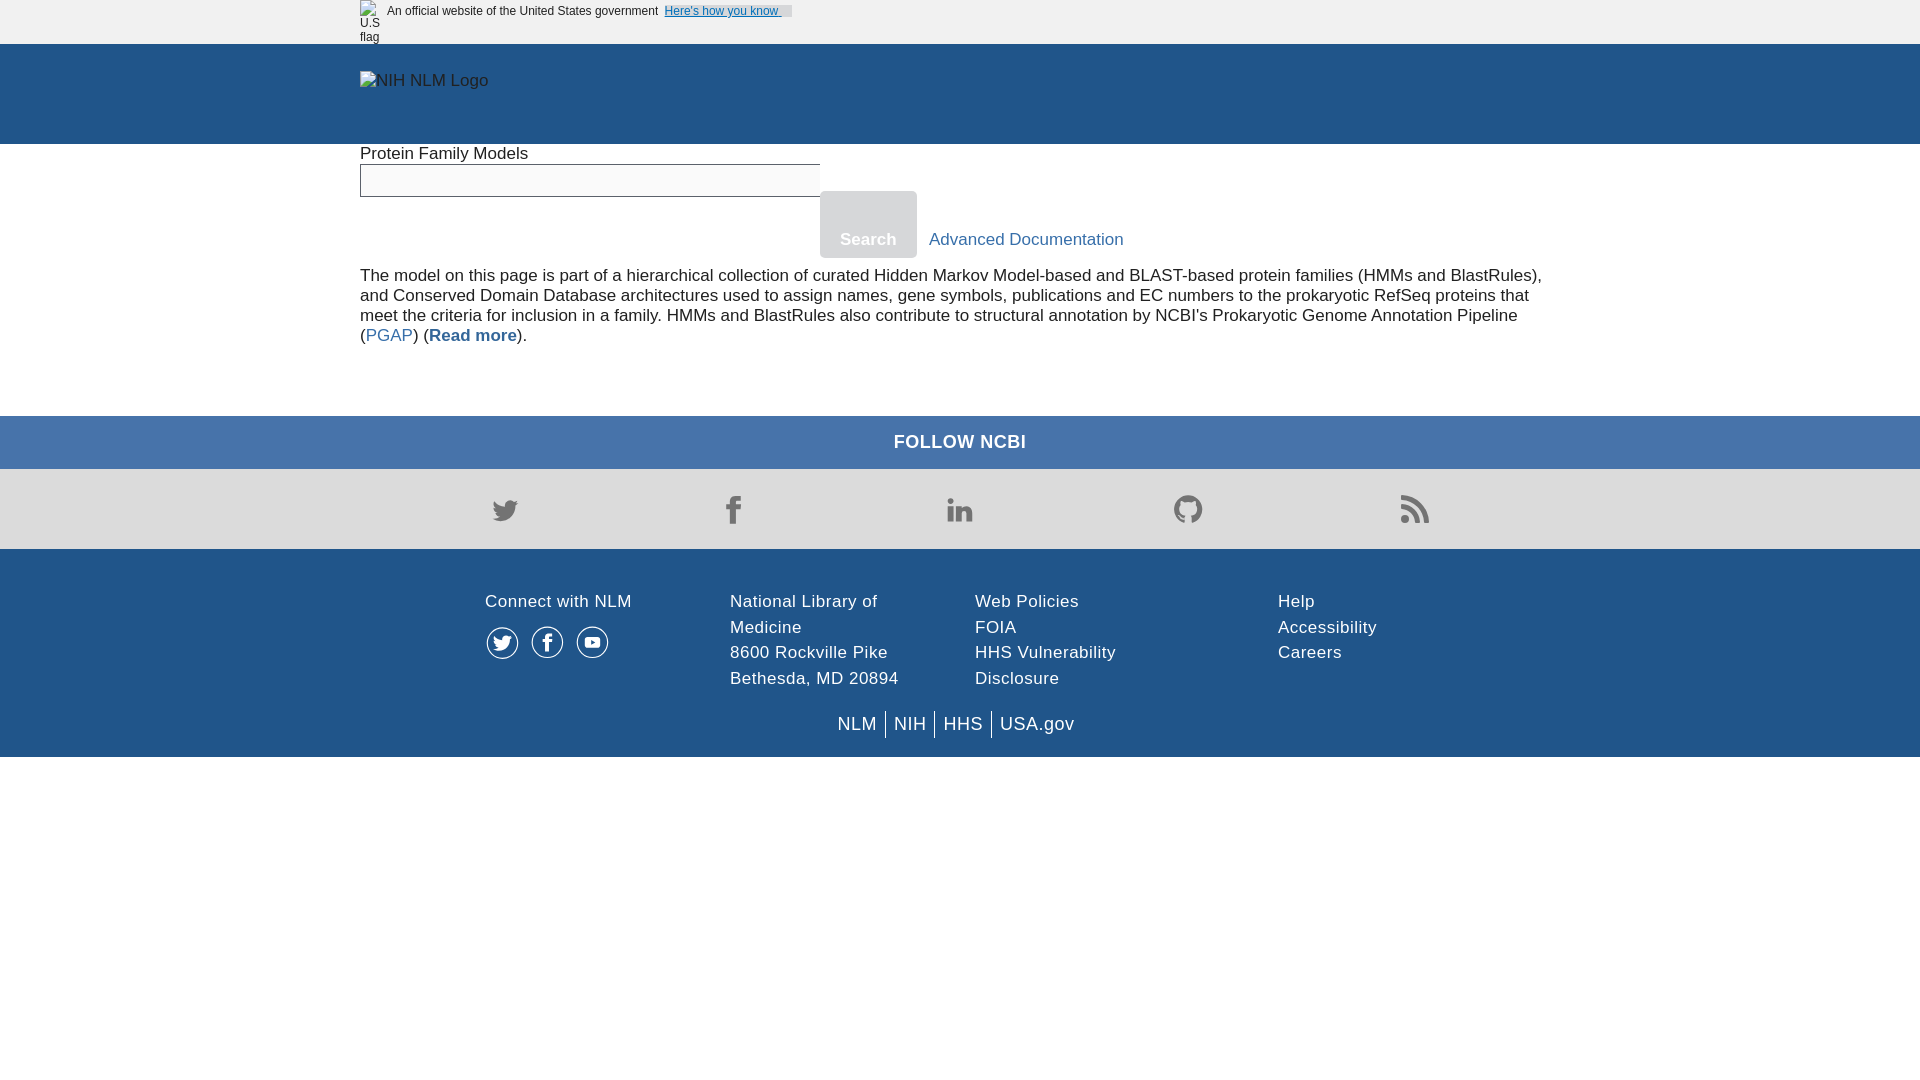  What do you see at coordinates (728, 11) in the screenshot?
I see `Here's how you know` at bounding box center [728, 11].